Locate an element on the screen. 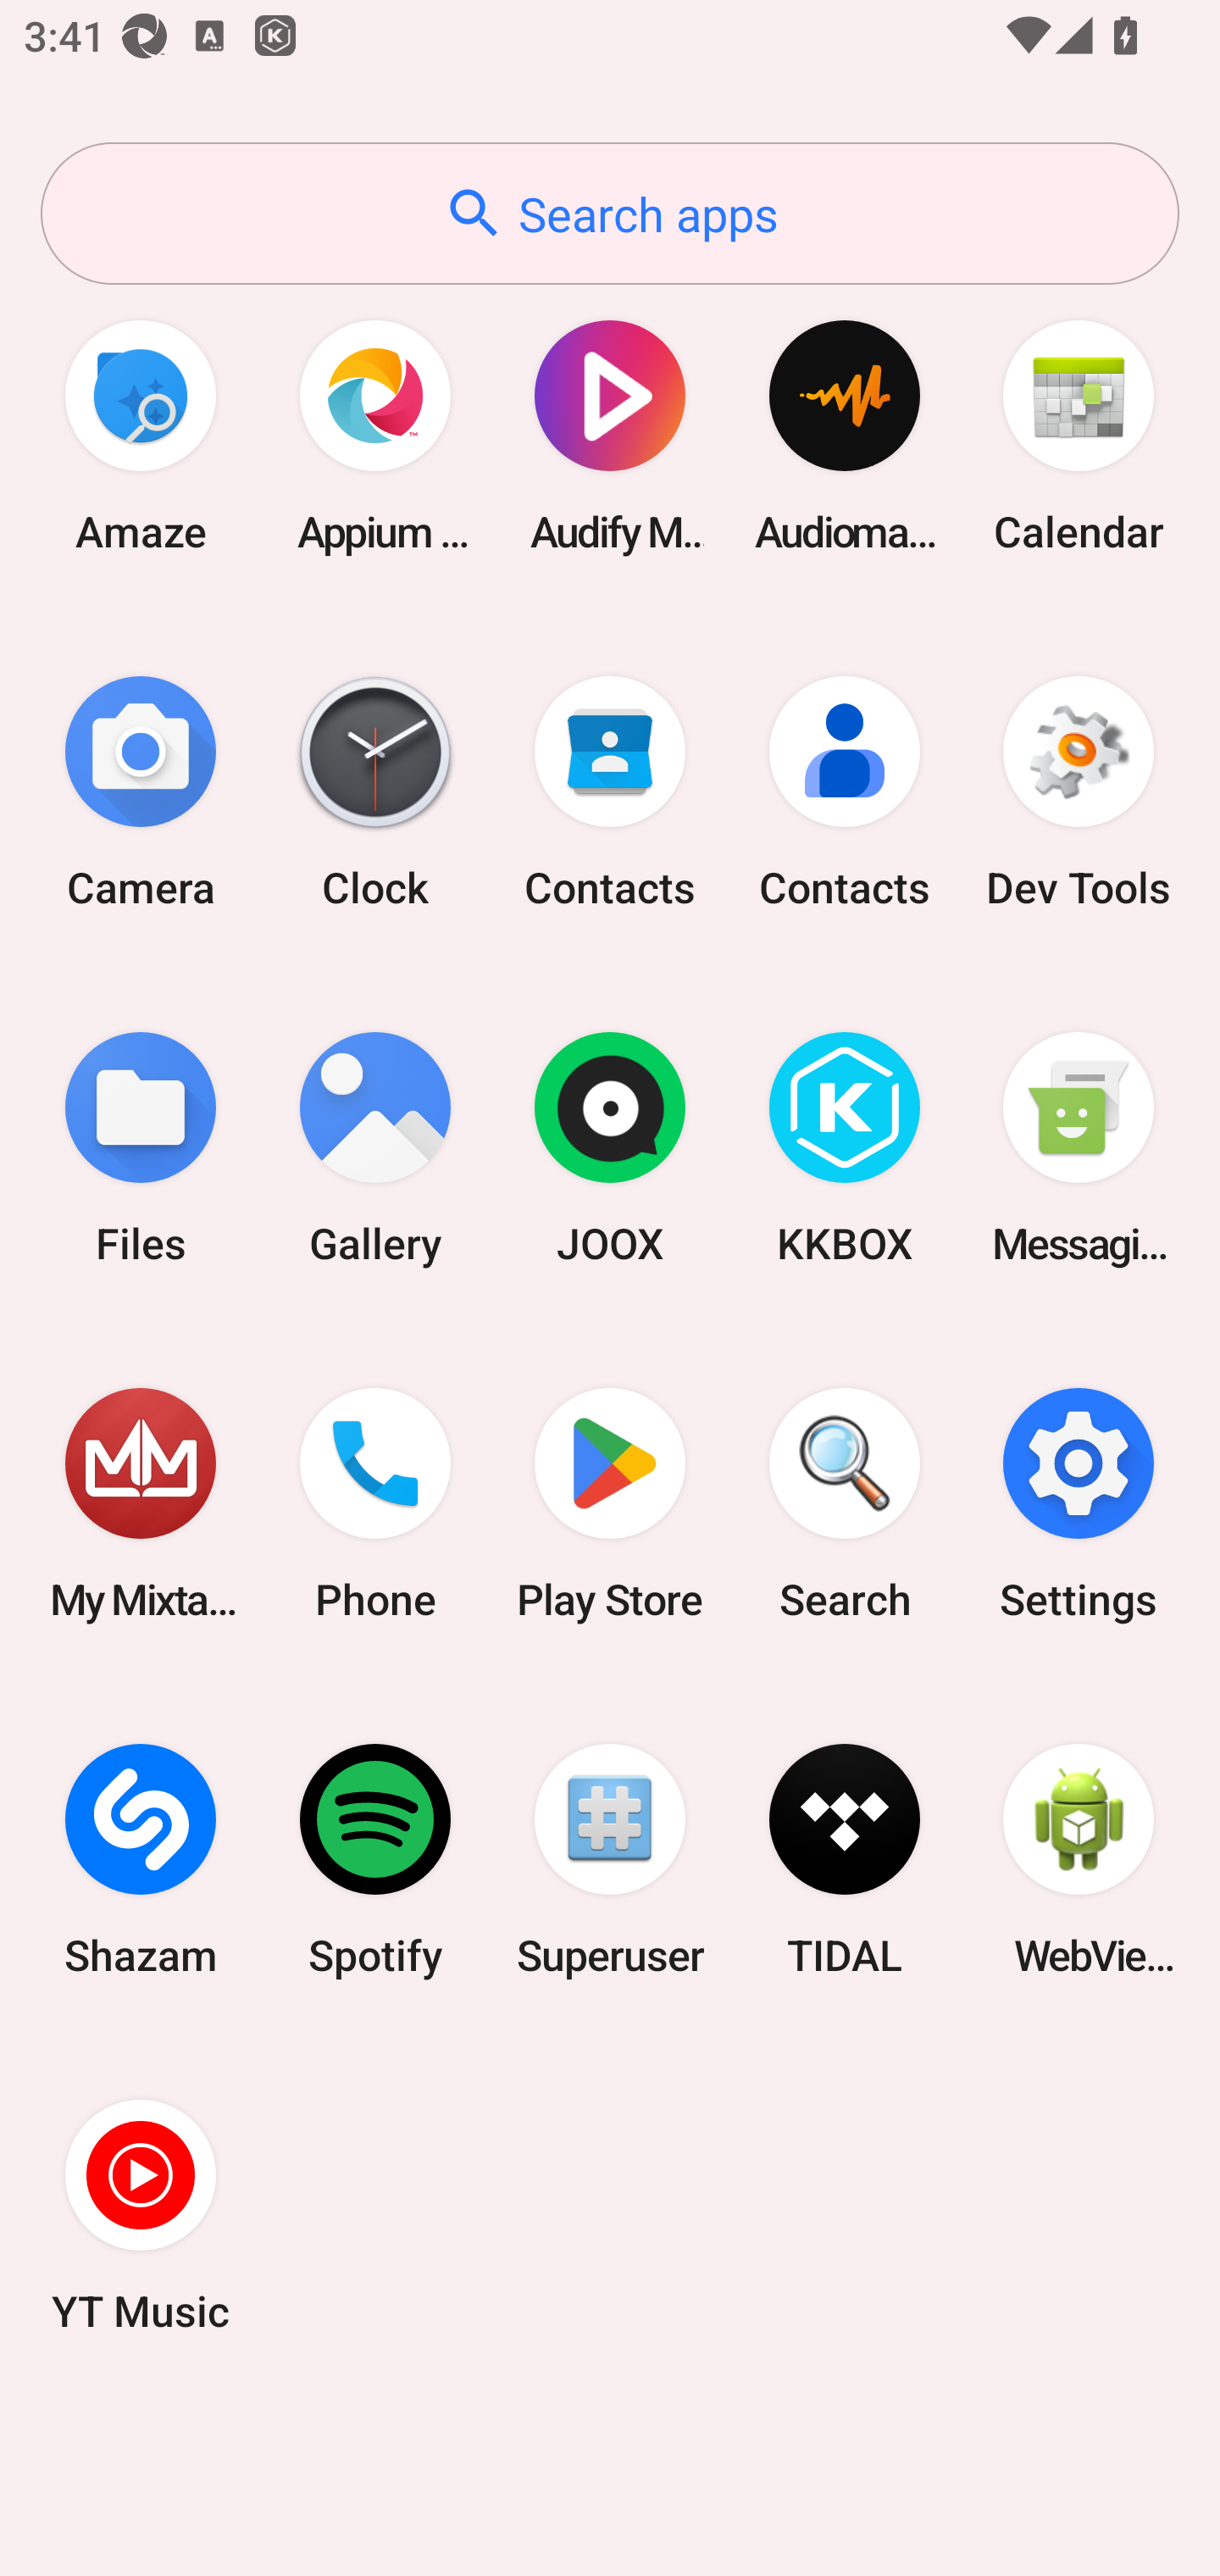 The height and width of the screenshot is (2576, 1220). Audio­mack is located at coordinates (844, 436).